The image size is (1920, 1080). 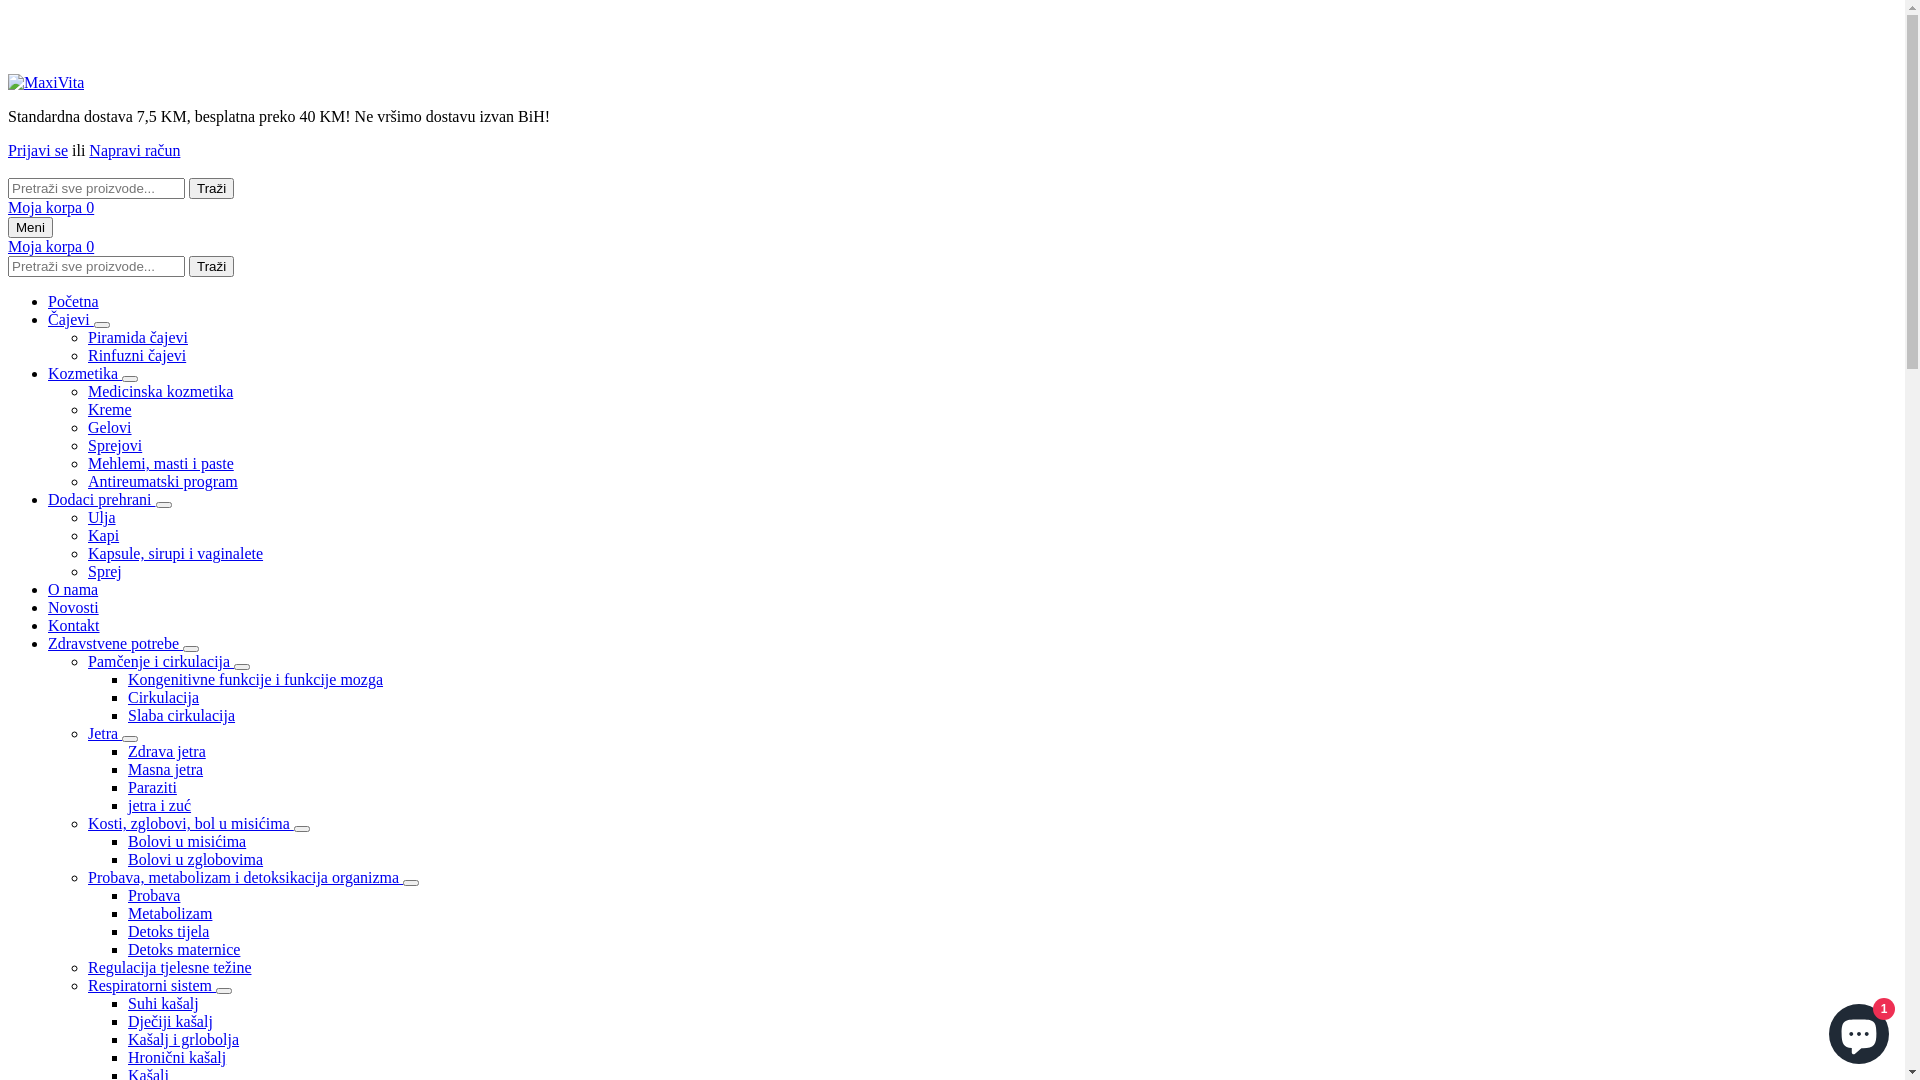 What do you see at coordinates (166, 770) in the screenshot?
I see `Masna jetra` at bounding box center [166, 770].